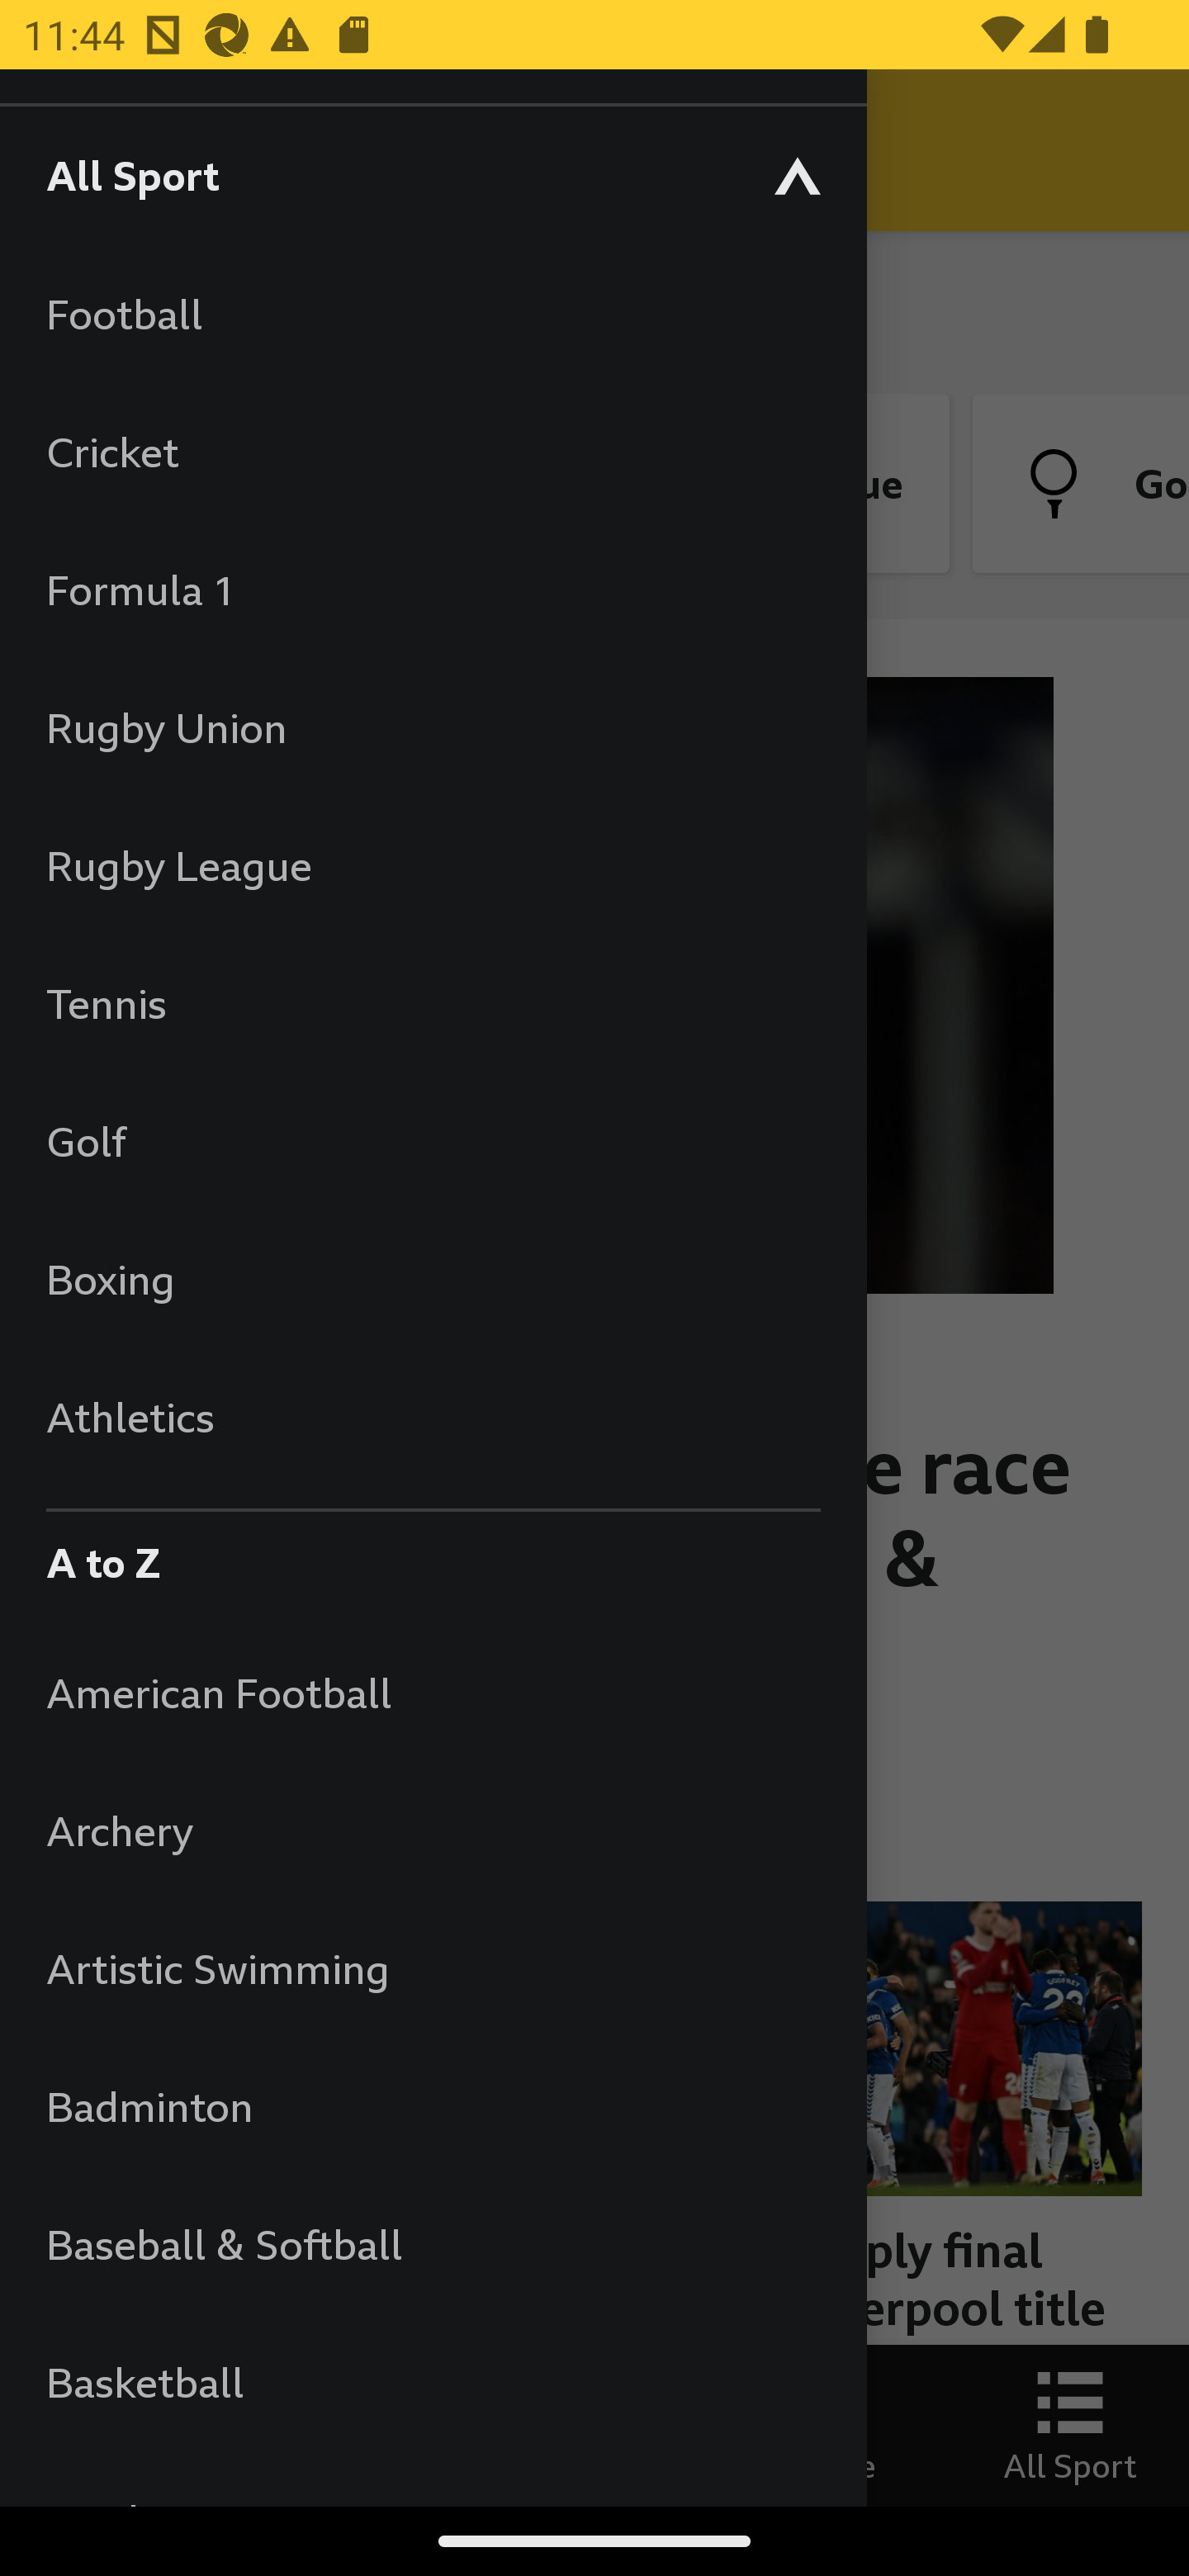 This screenshot has width=1189, height=2576. I want to click on Rugby League, so click(433, 865).